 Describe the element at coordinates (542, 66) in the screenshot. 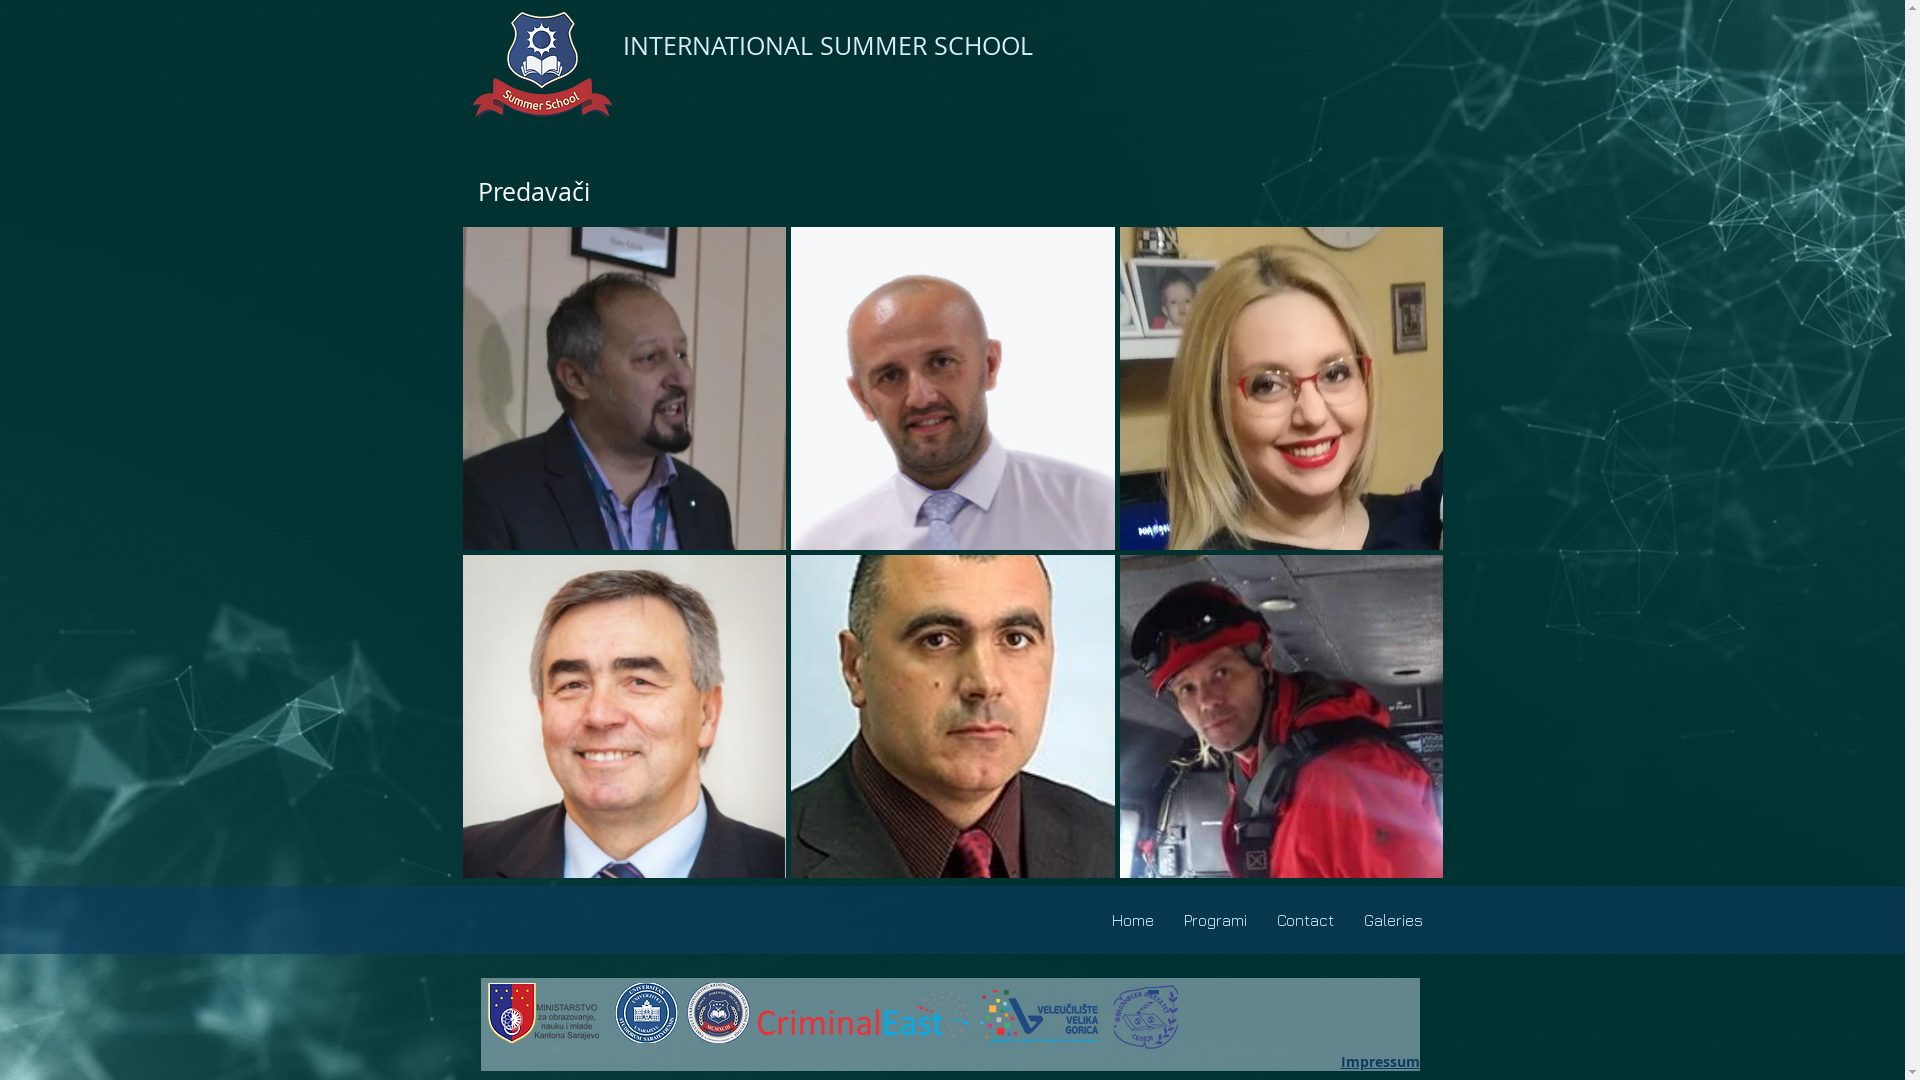

I see `Summer School logo s.png` at that location.